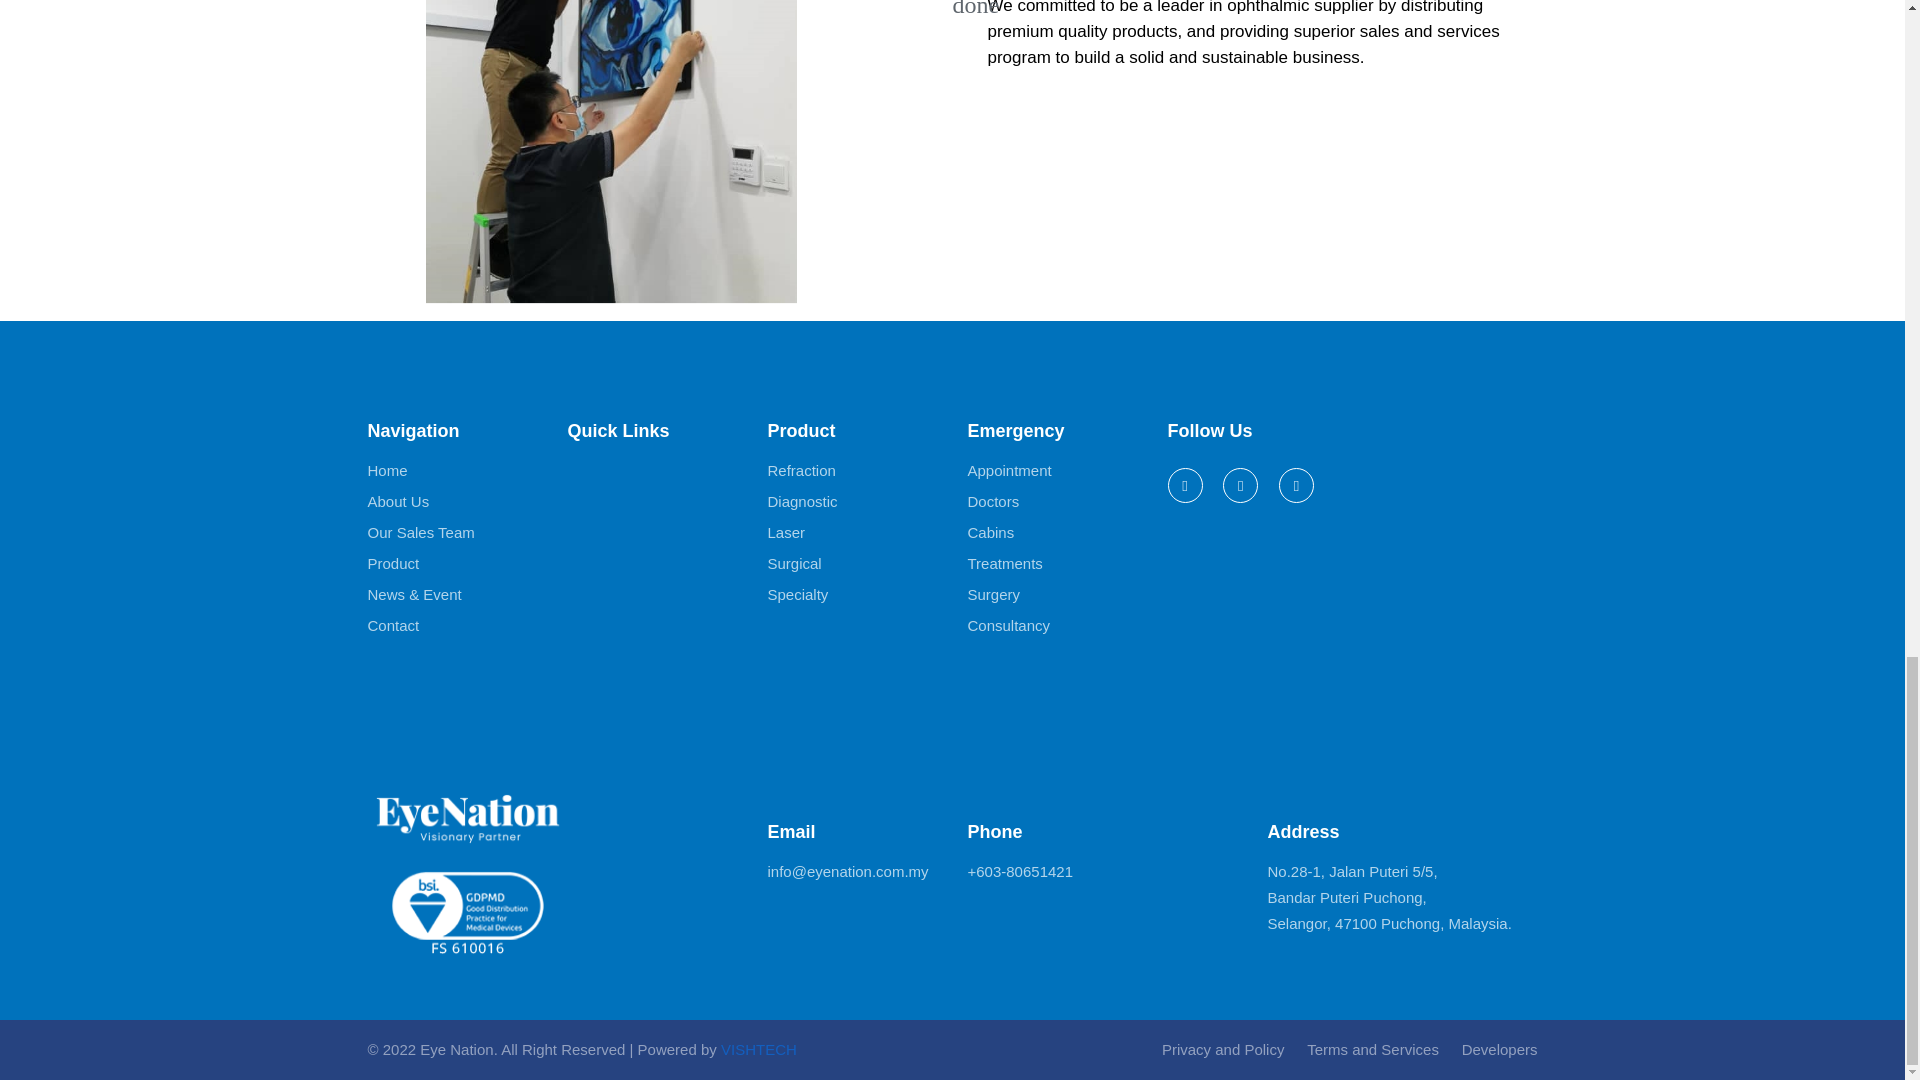 This screenshot has height=1080, width=1920. Describe the element at coordinates (388, 470) in the screenshot. I see `Home` at that location.